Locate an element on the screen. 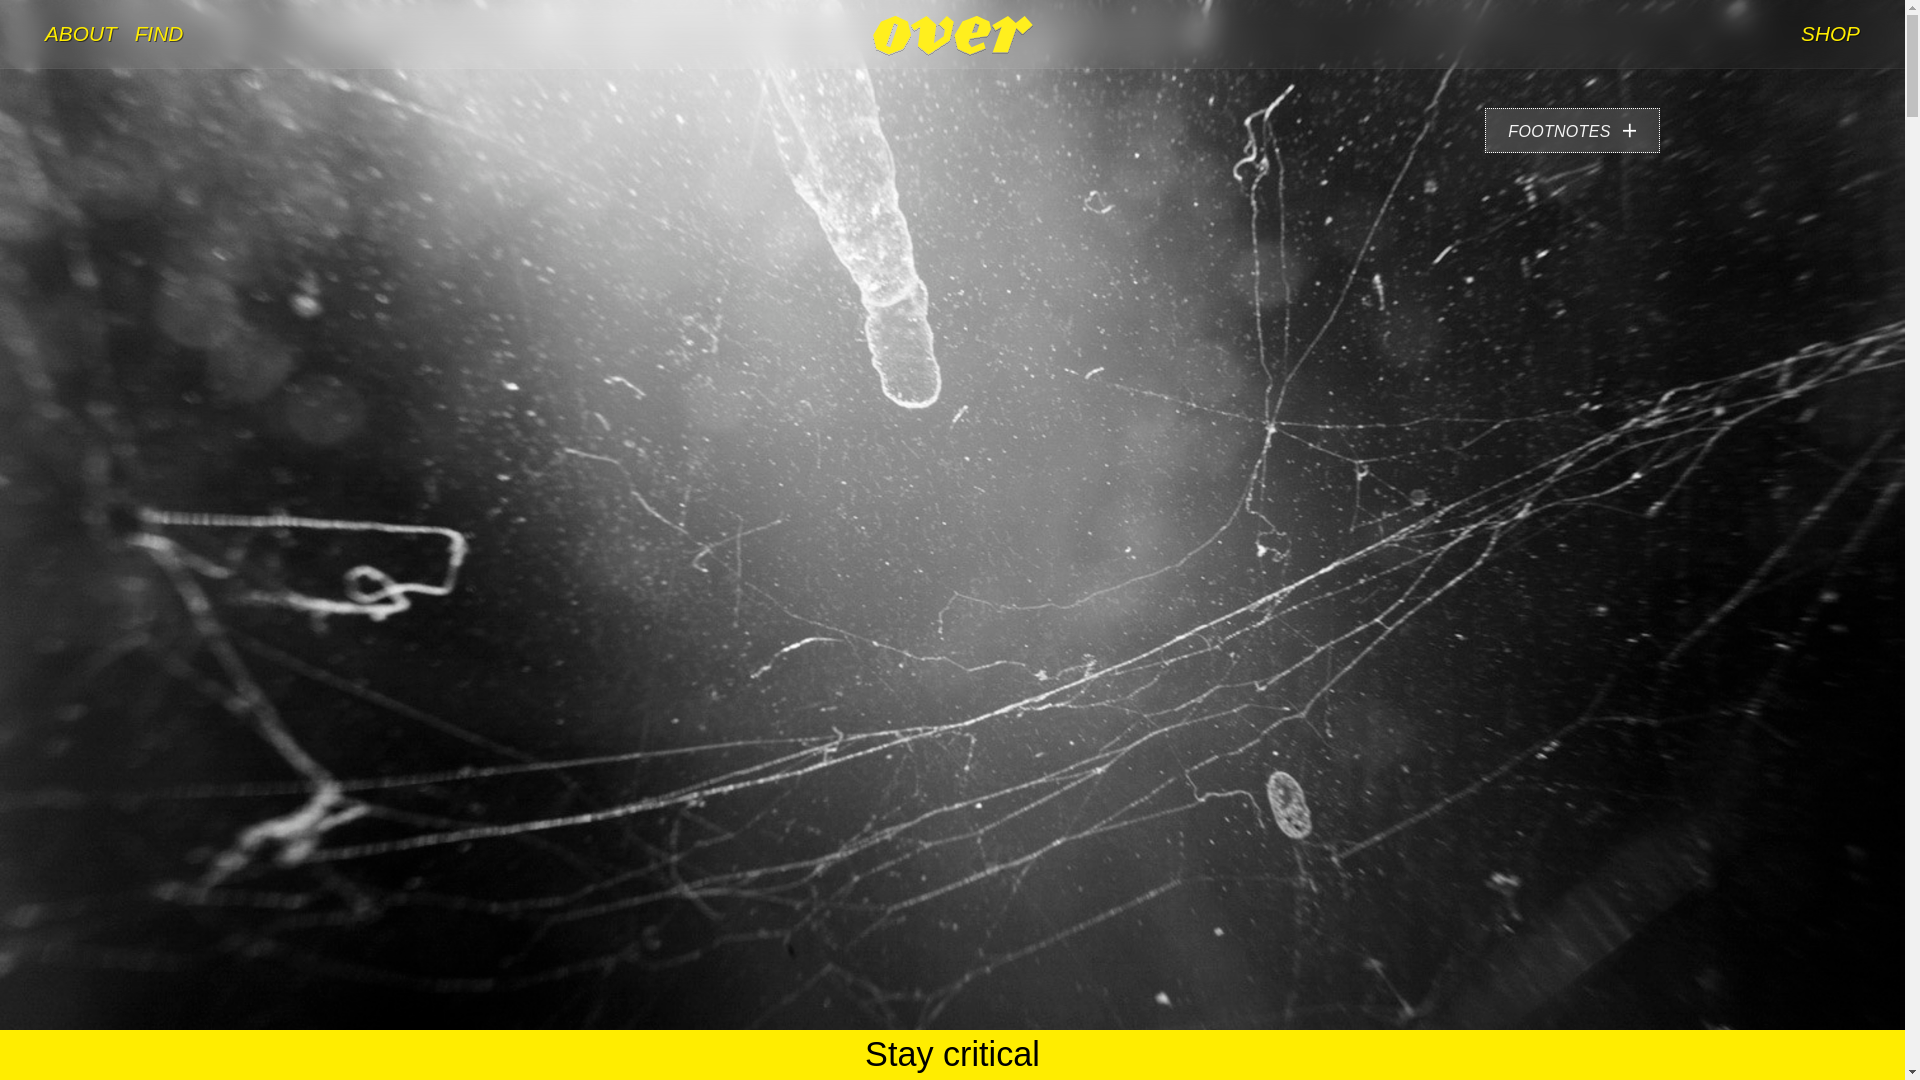  FIND is located at coordinates (159, 34).